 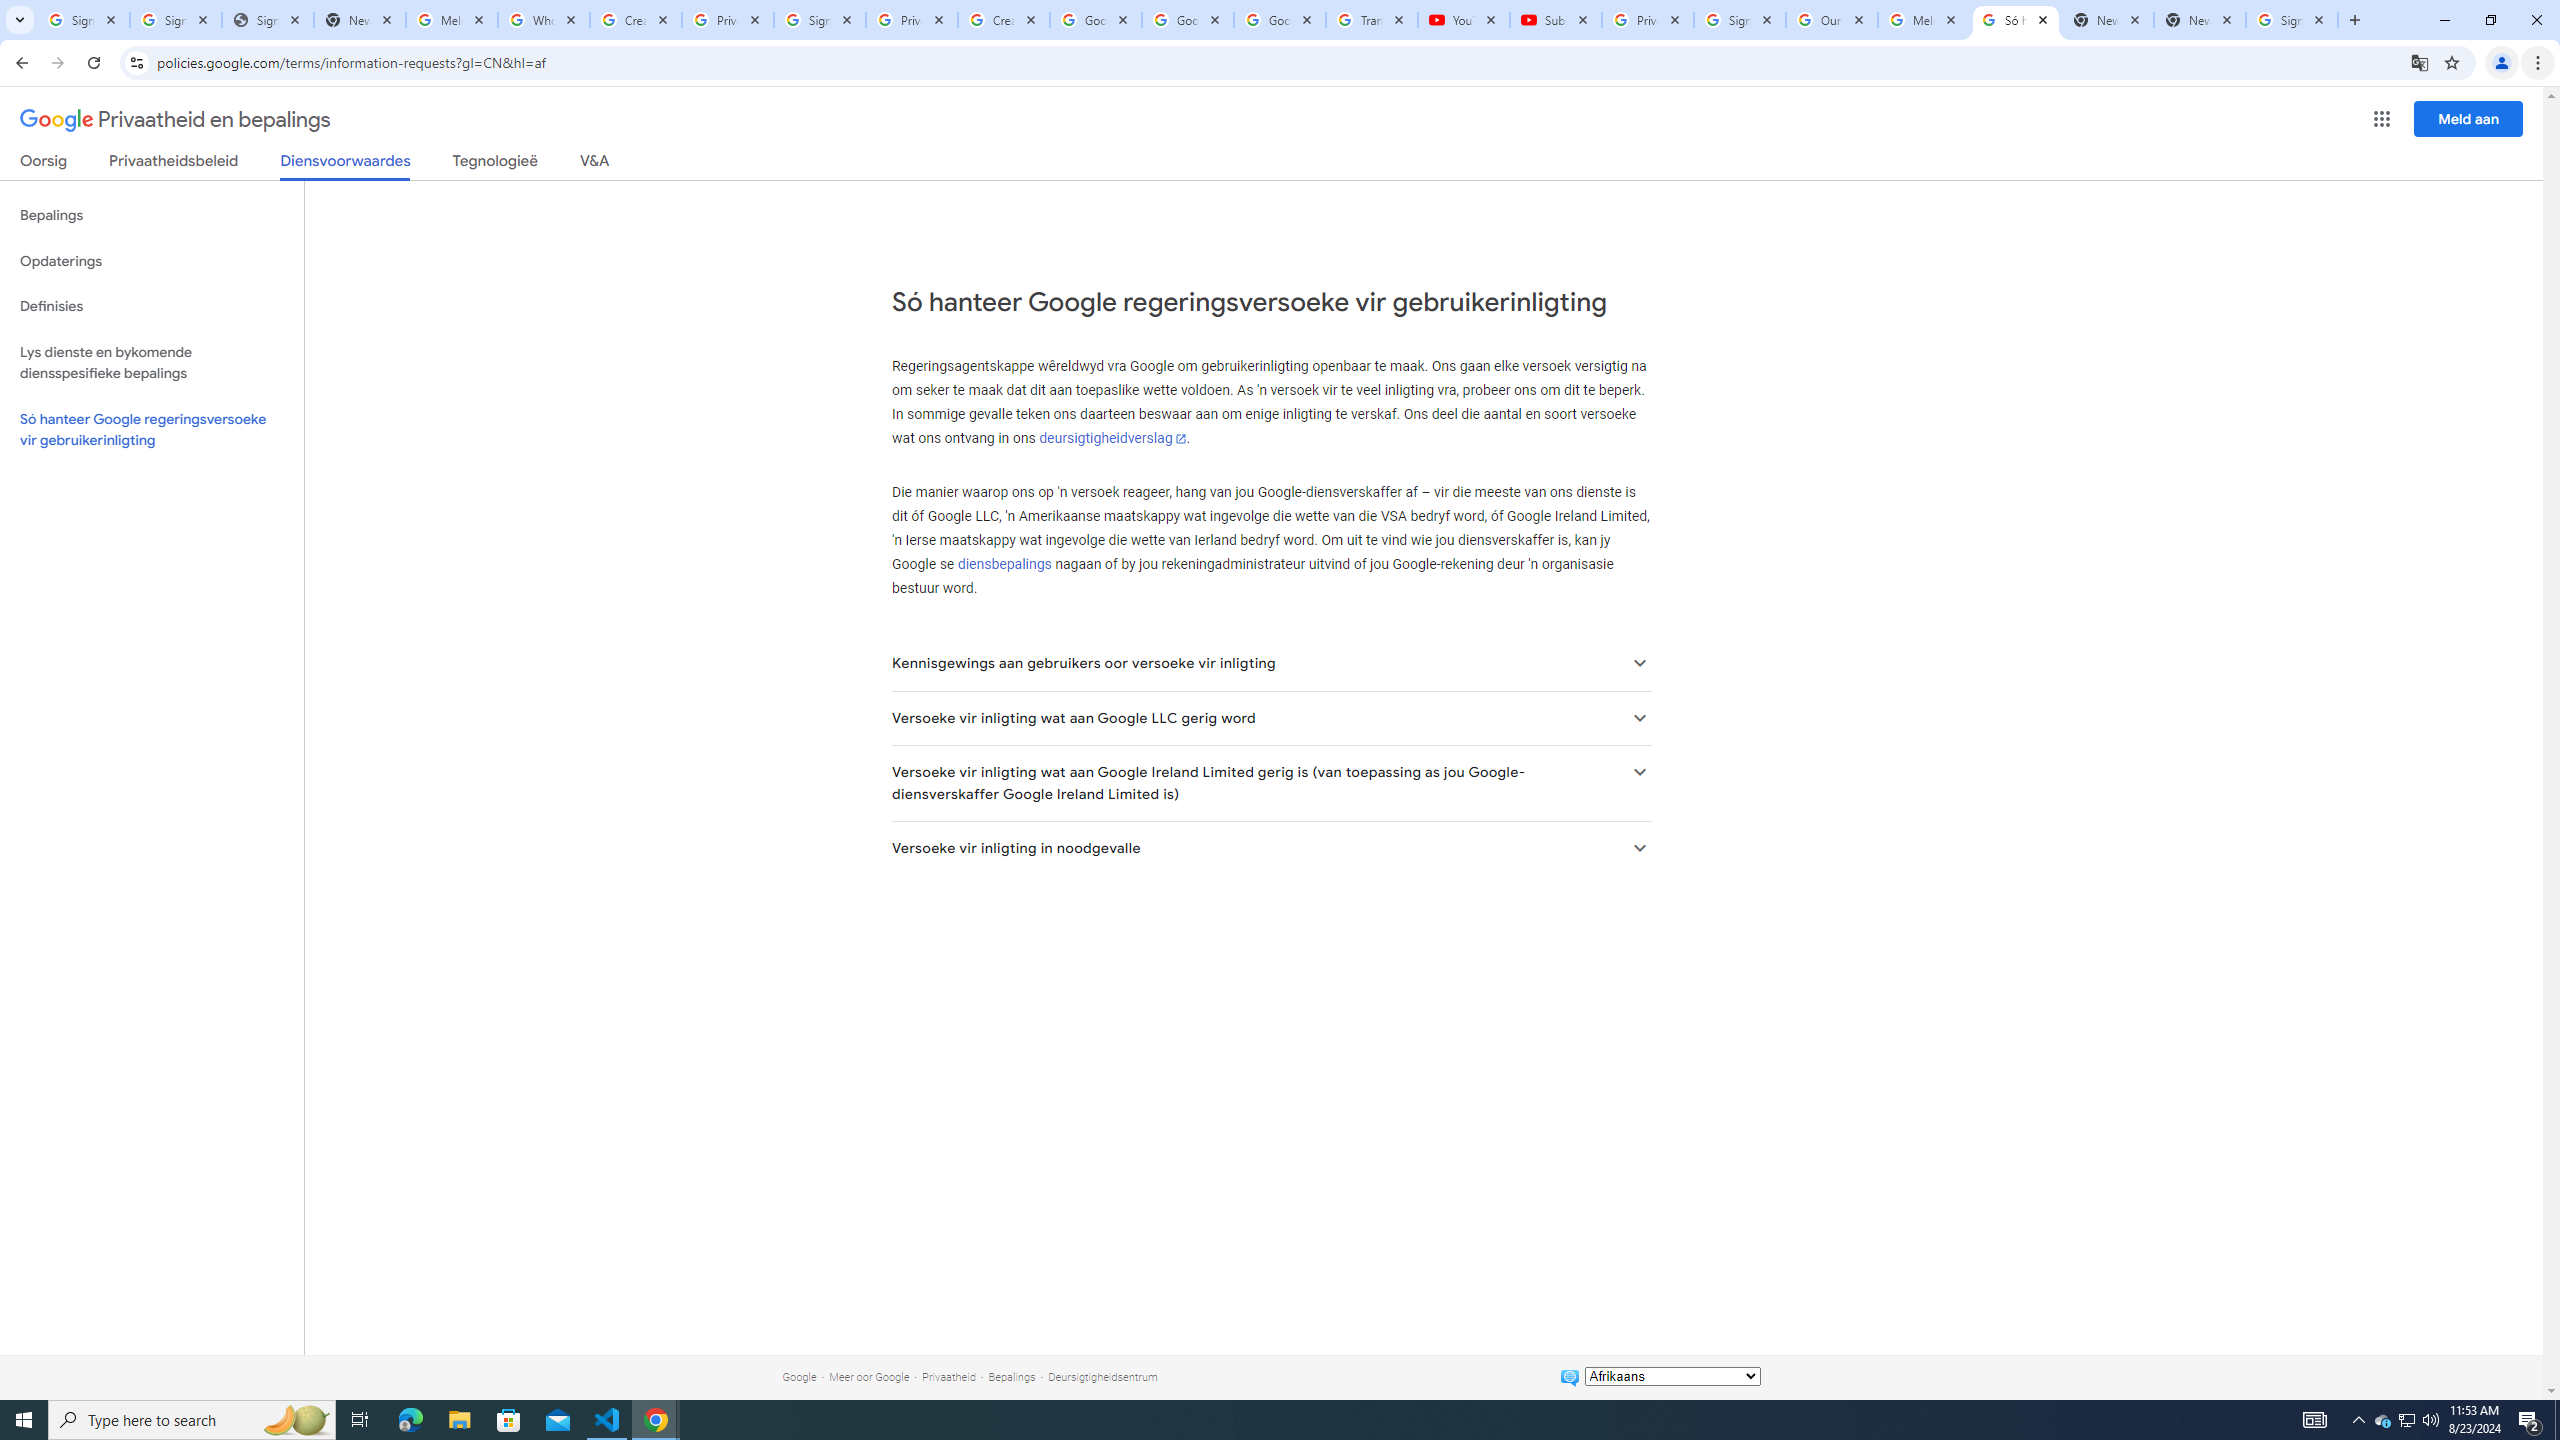 What do you see at coordinates (1280, 20) in the screenshot?
I see `Google Account` at bounding box center [1280, 20].